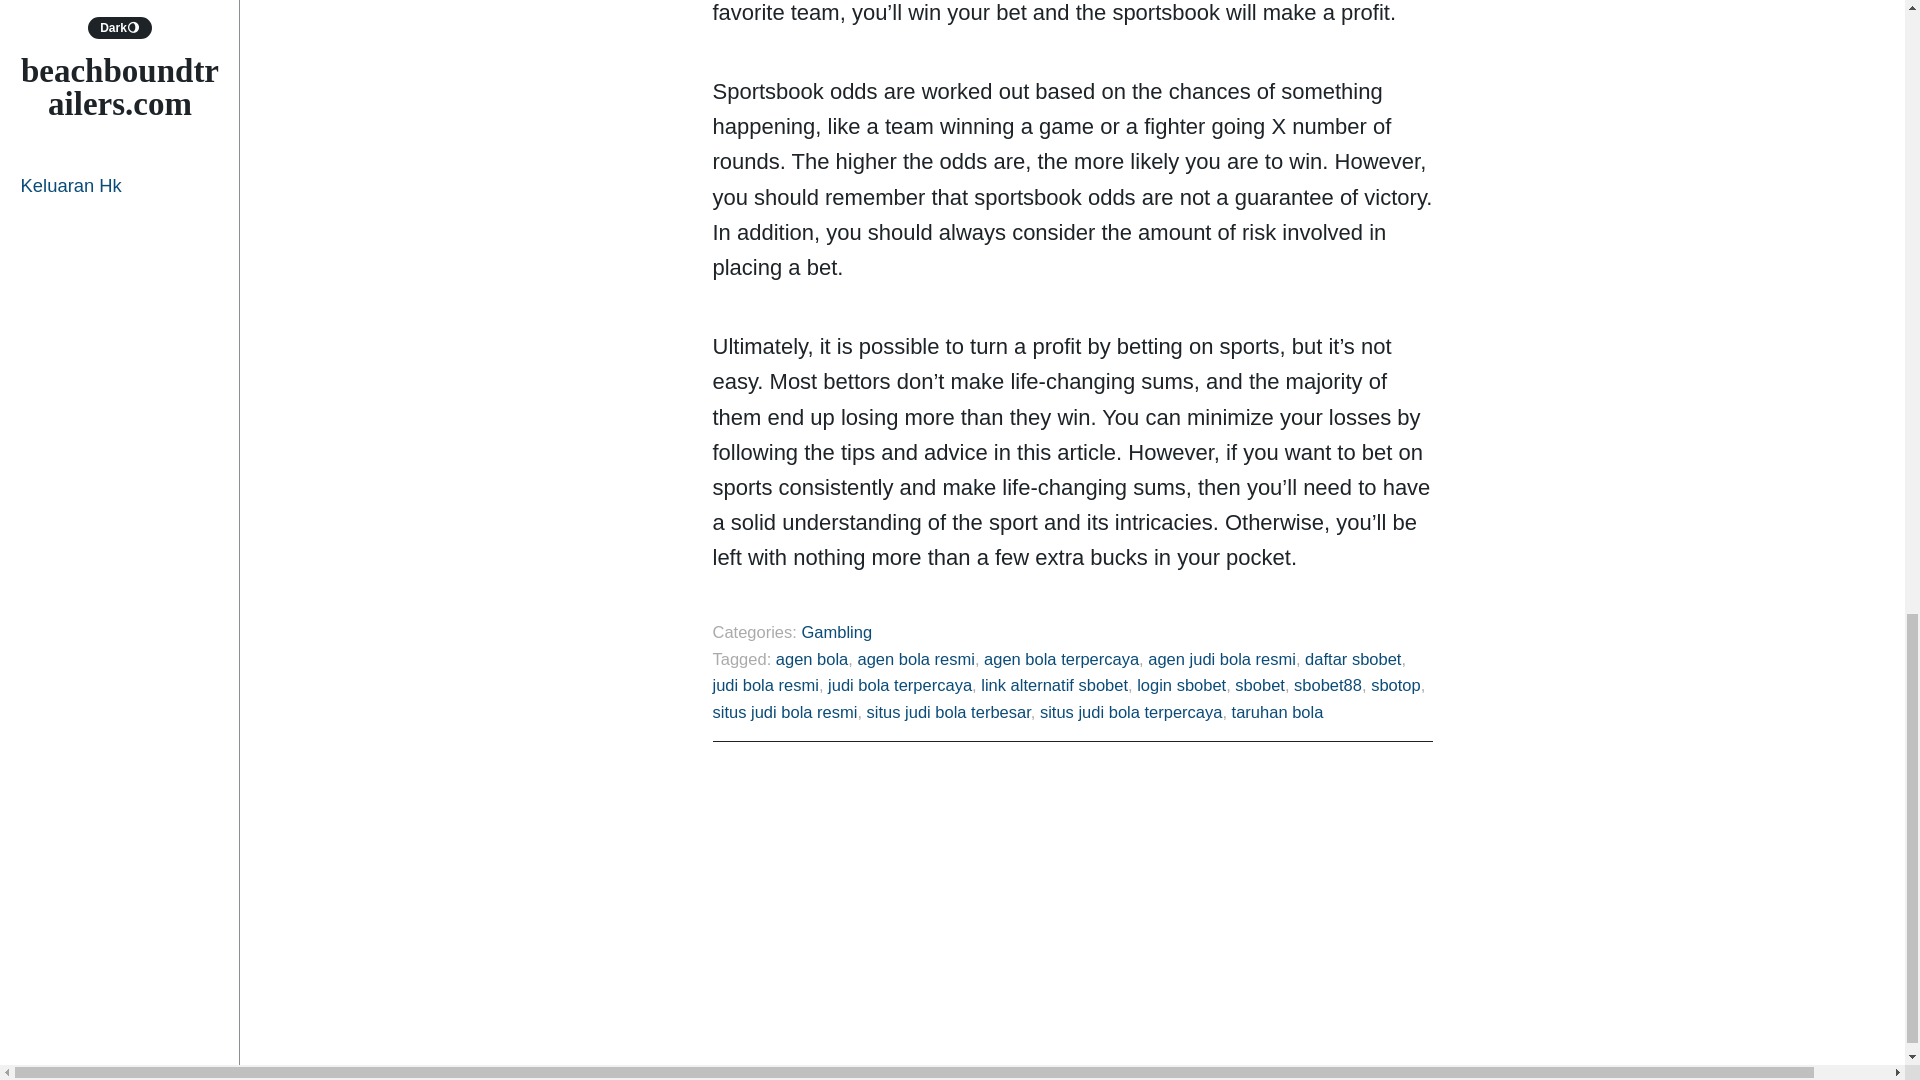  Describe the element at coordinates (1222, 659) in the screenshot. I see `agen judi bola resmi` at that location.